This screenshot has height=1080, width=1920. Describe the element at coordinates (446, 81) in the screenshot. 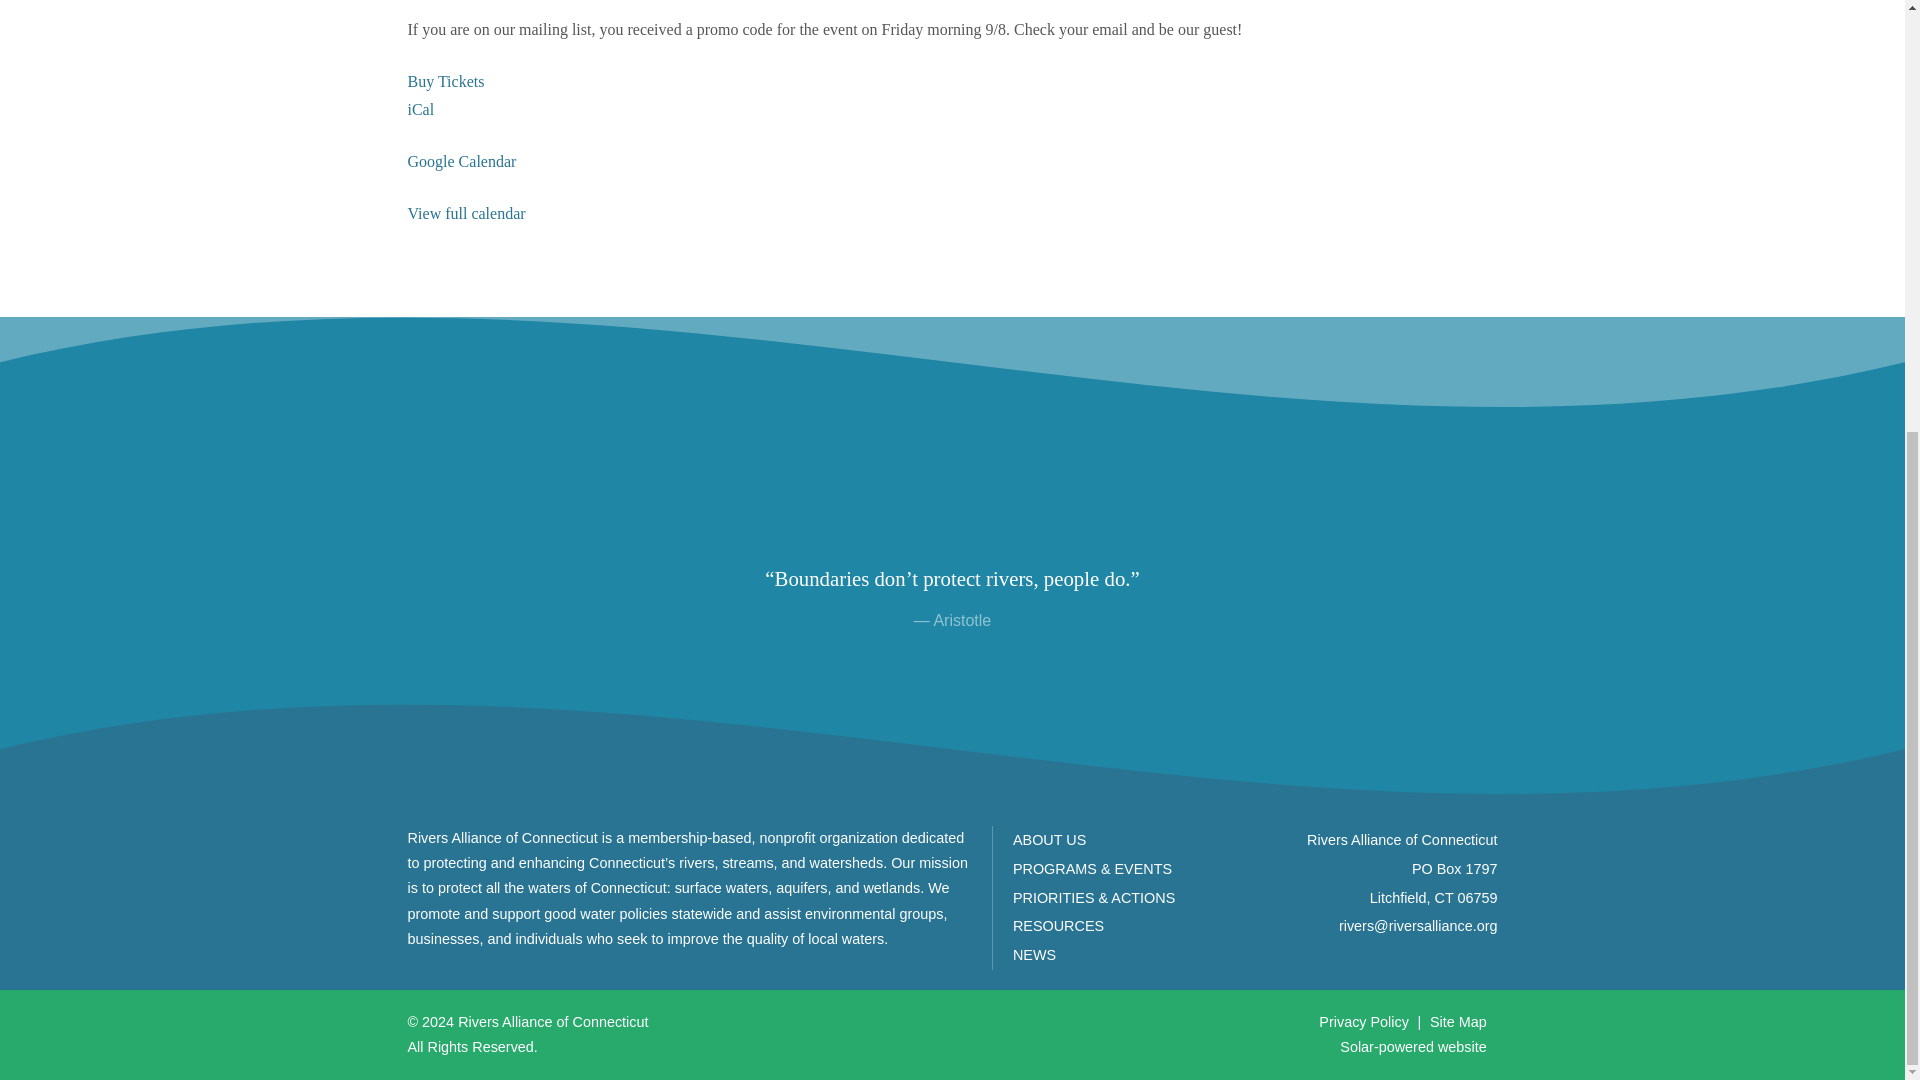

I see `Buy Tickets` at that location.